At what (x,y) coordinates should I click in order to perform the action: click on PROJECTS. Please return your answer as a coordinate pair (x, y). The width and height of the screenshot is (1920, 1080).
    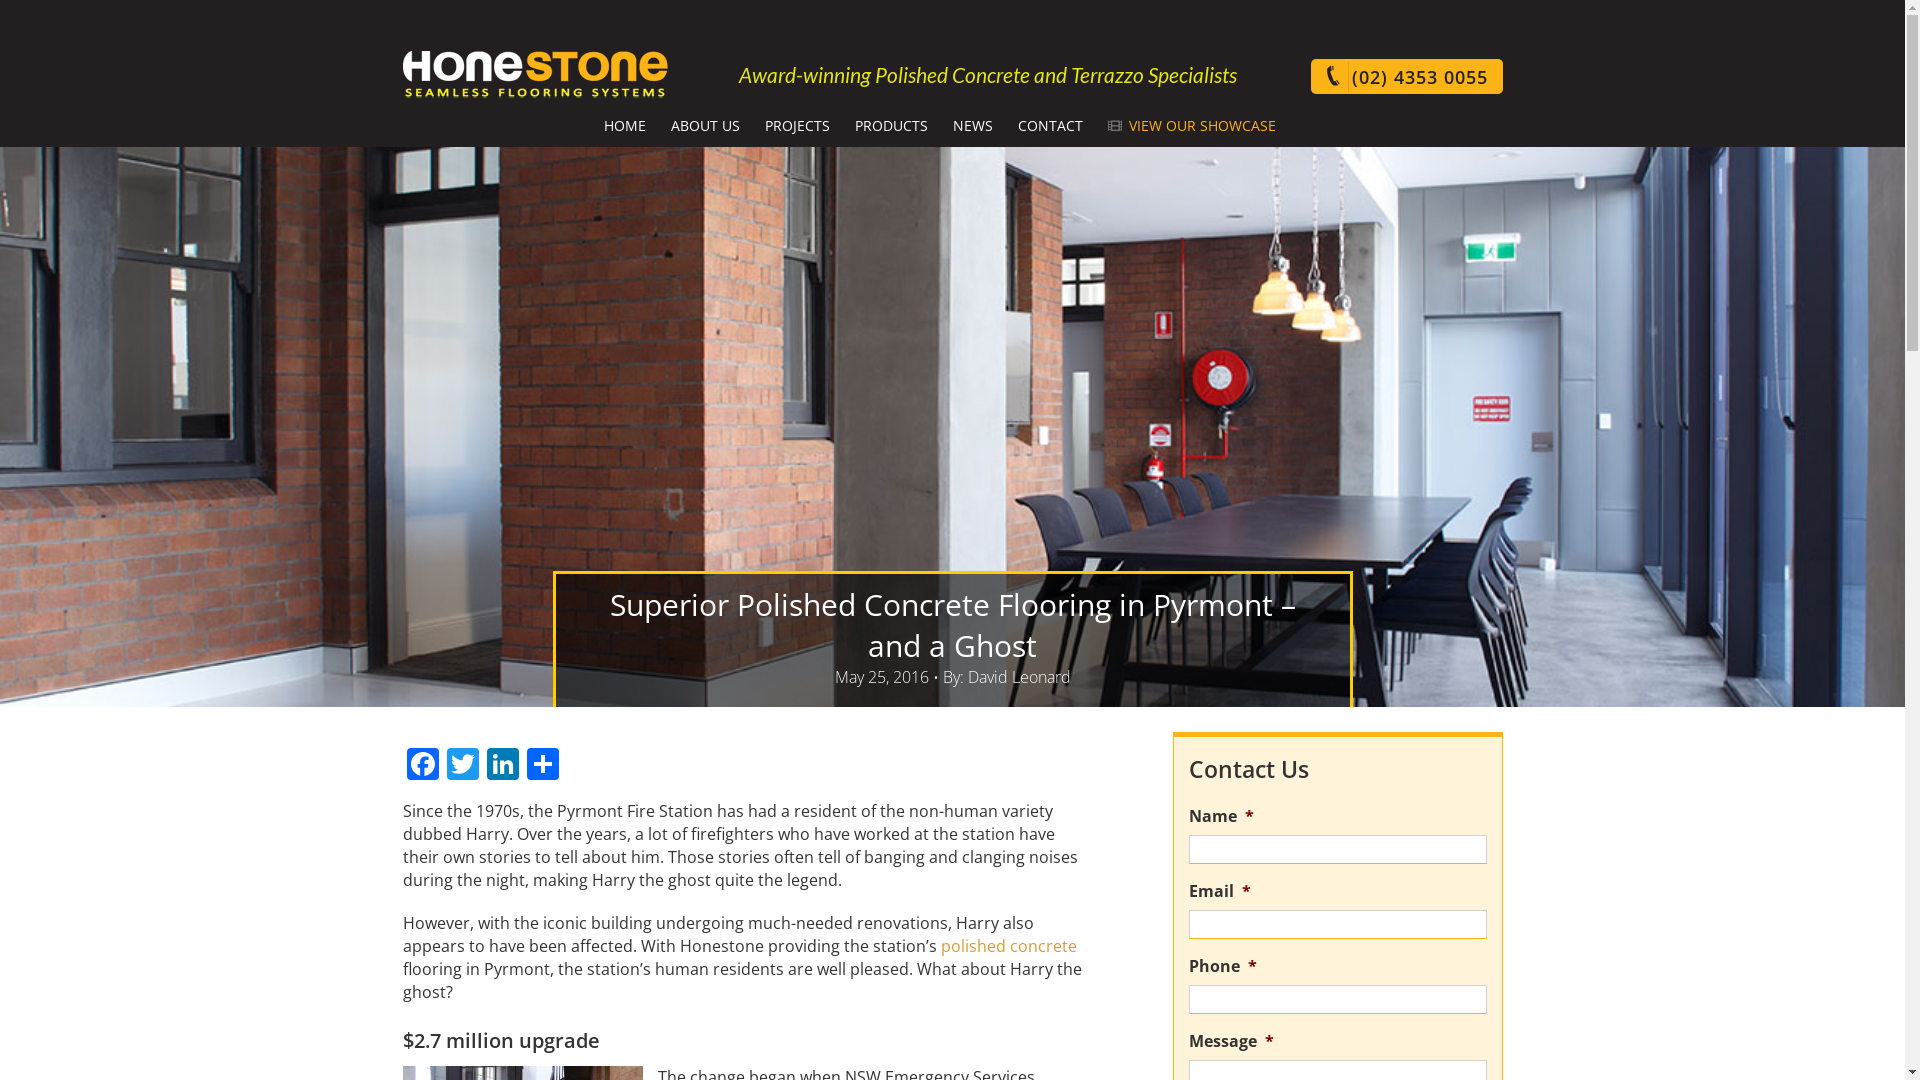
    Looking at the image, I should click on (798, 124).